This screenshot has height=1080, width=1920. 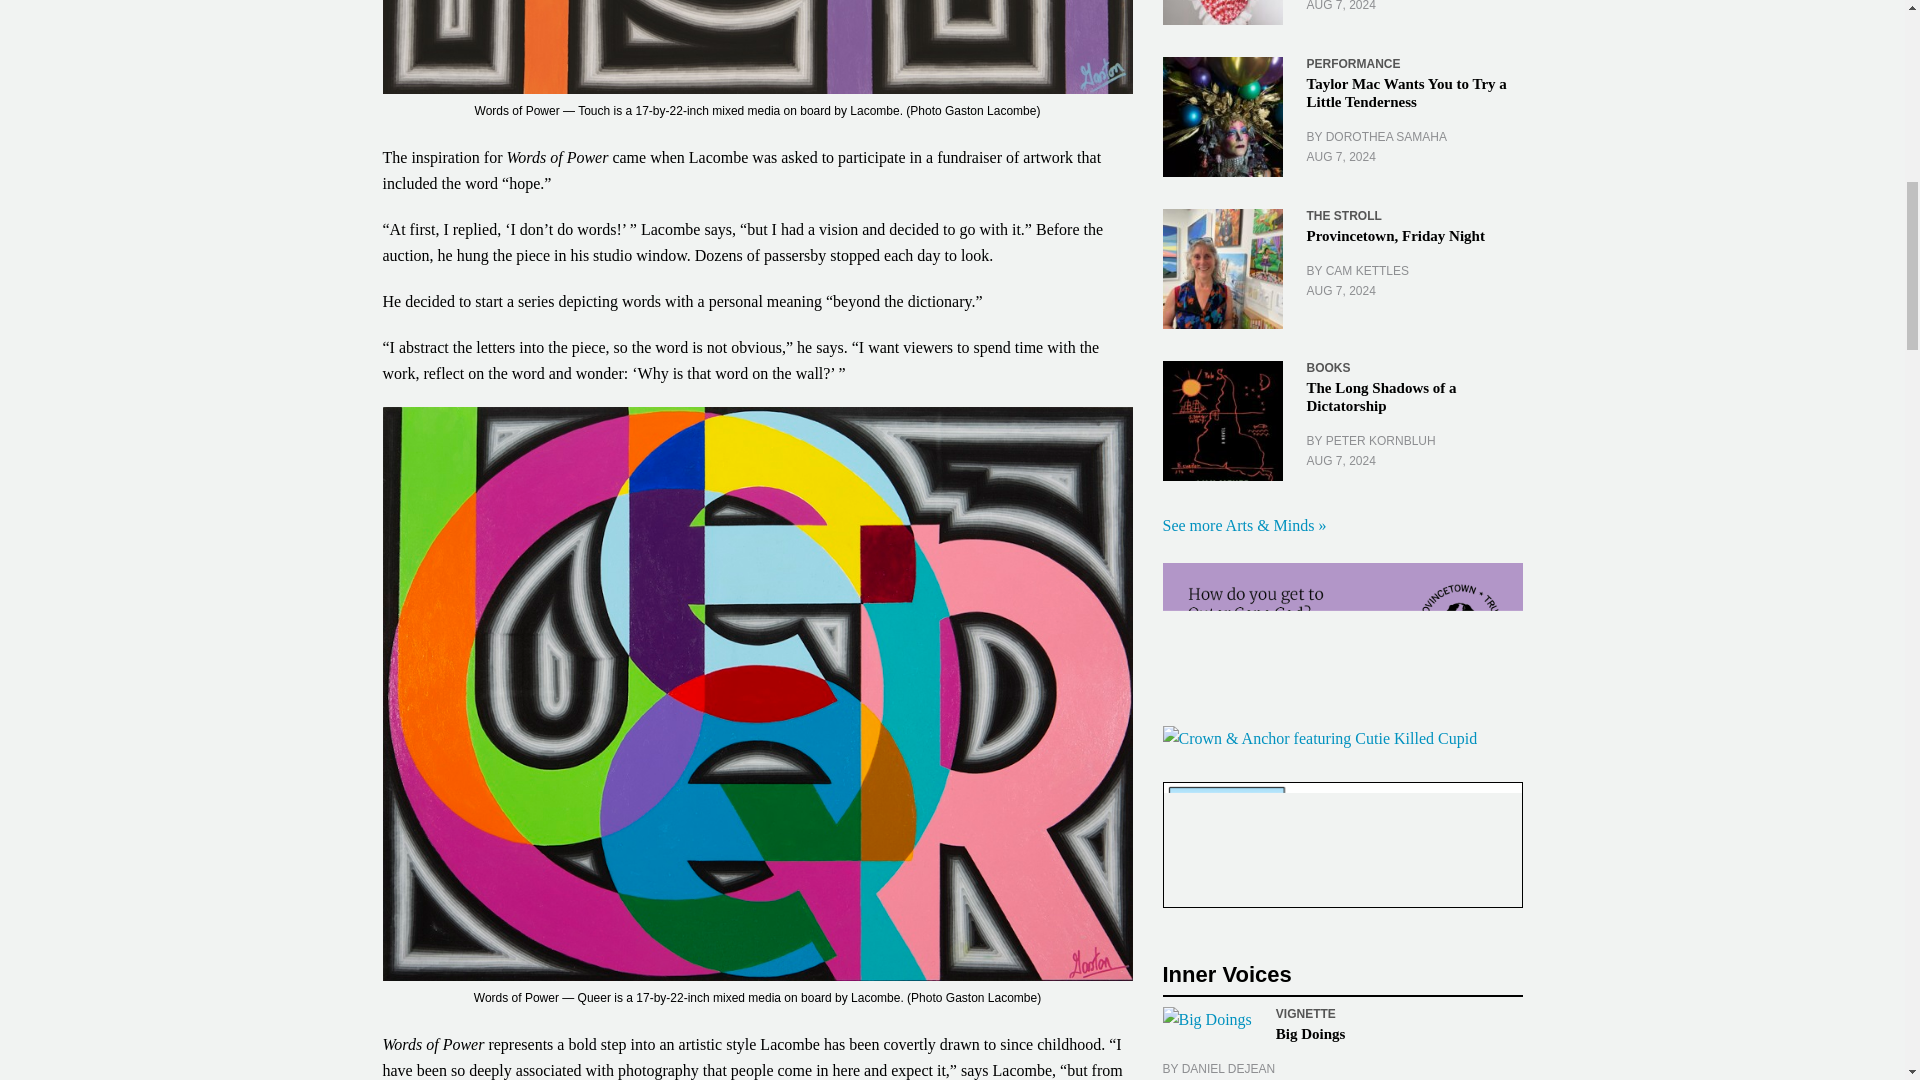 What do you see at coordinates (1327, 367) in the screenshot?
I see `More from this category` at bounding box center [1327, 367].